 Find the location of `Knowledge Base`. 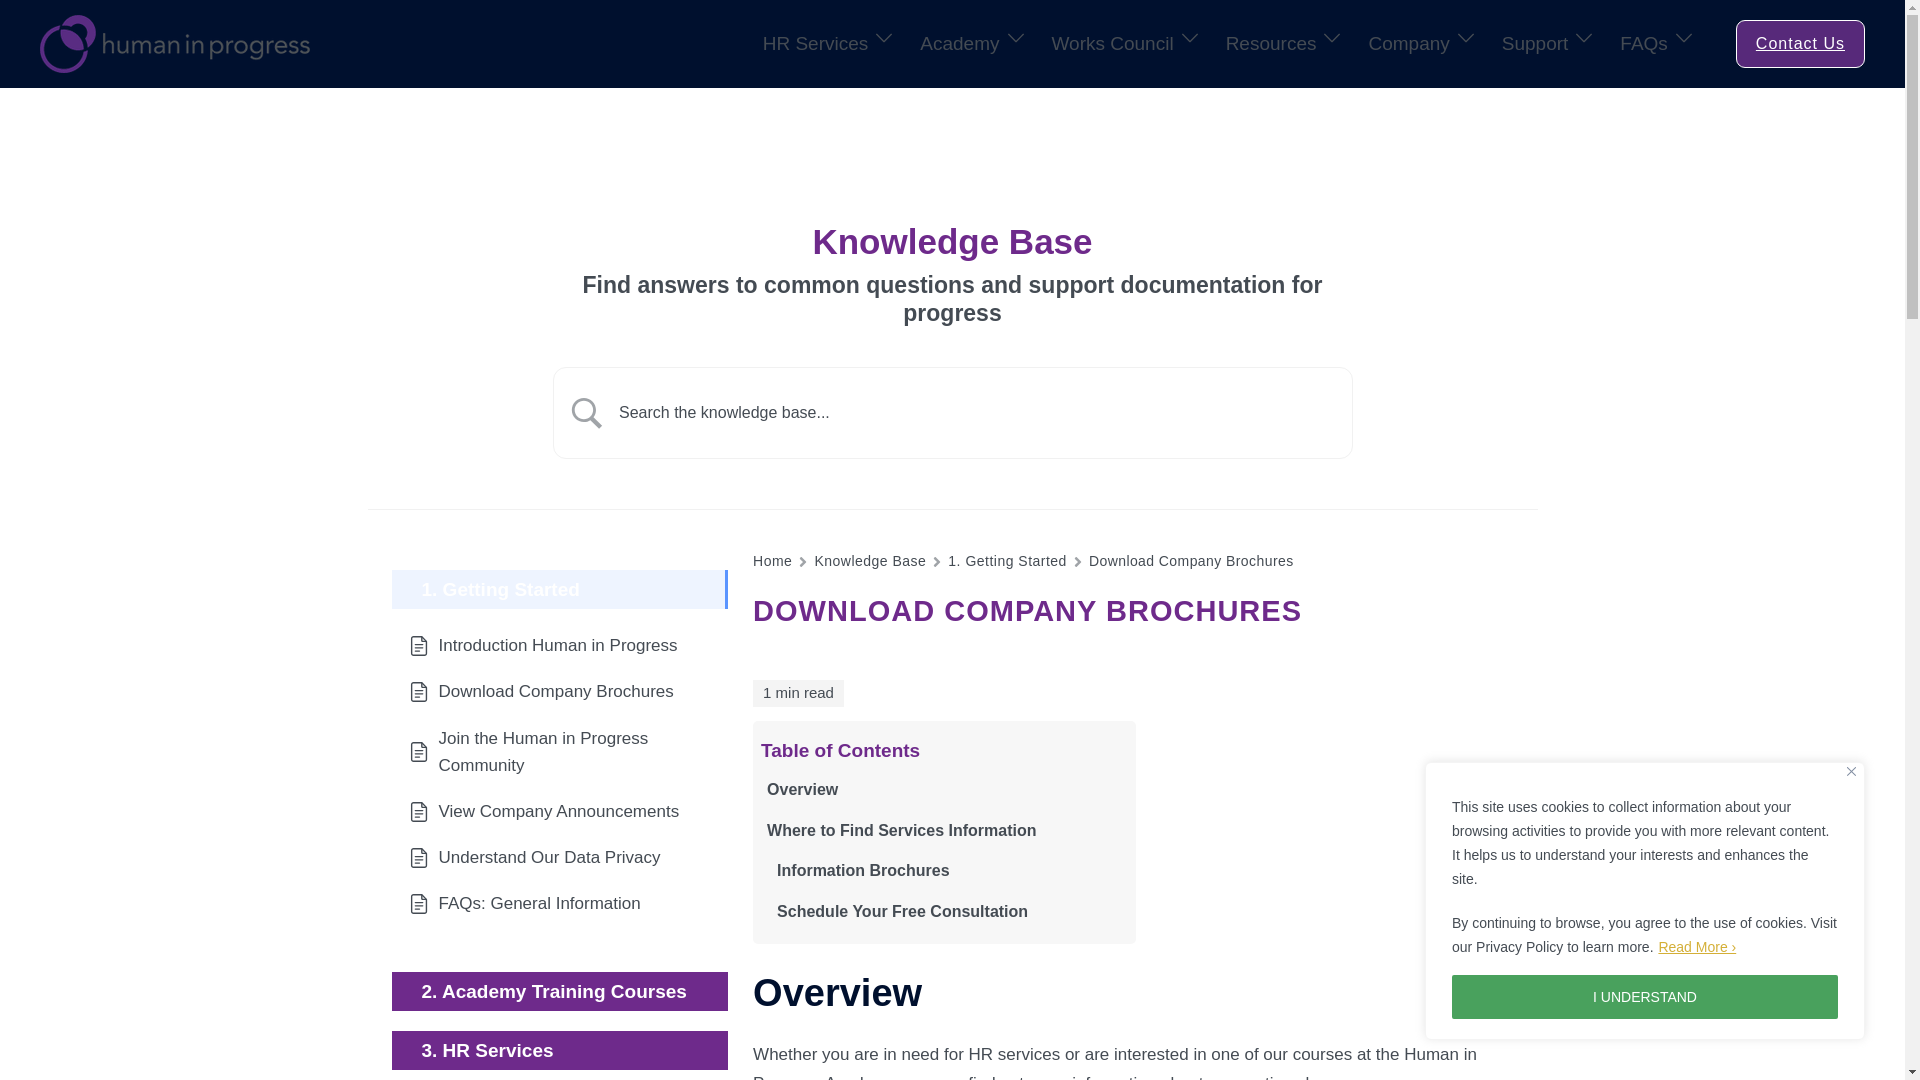

Knowledge Base is located at coordinates (870, 561).